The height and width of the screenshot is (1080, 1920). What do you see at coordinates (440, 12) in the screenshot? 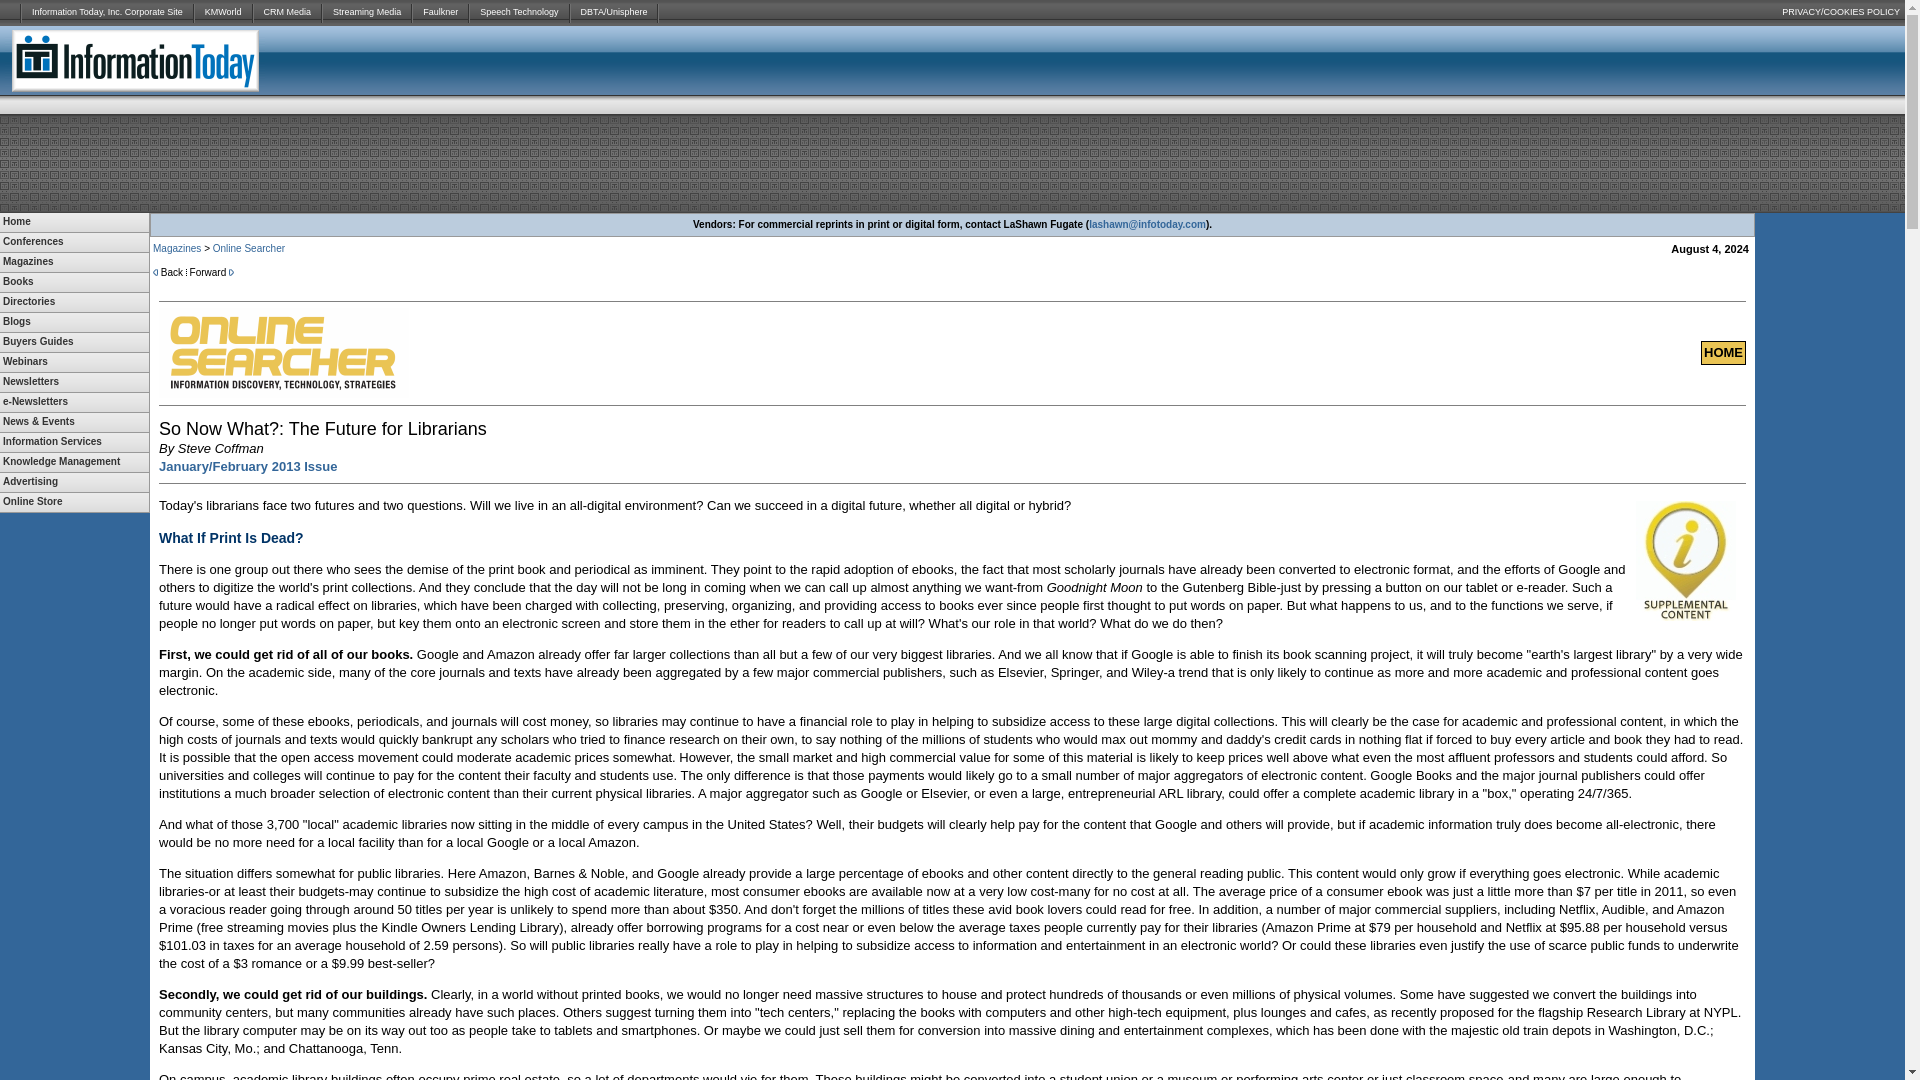
I see `Faulkner` at bounding box center [440, 12].